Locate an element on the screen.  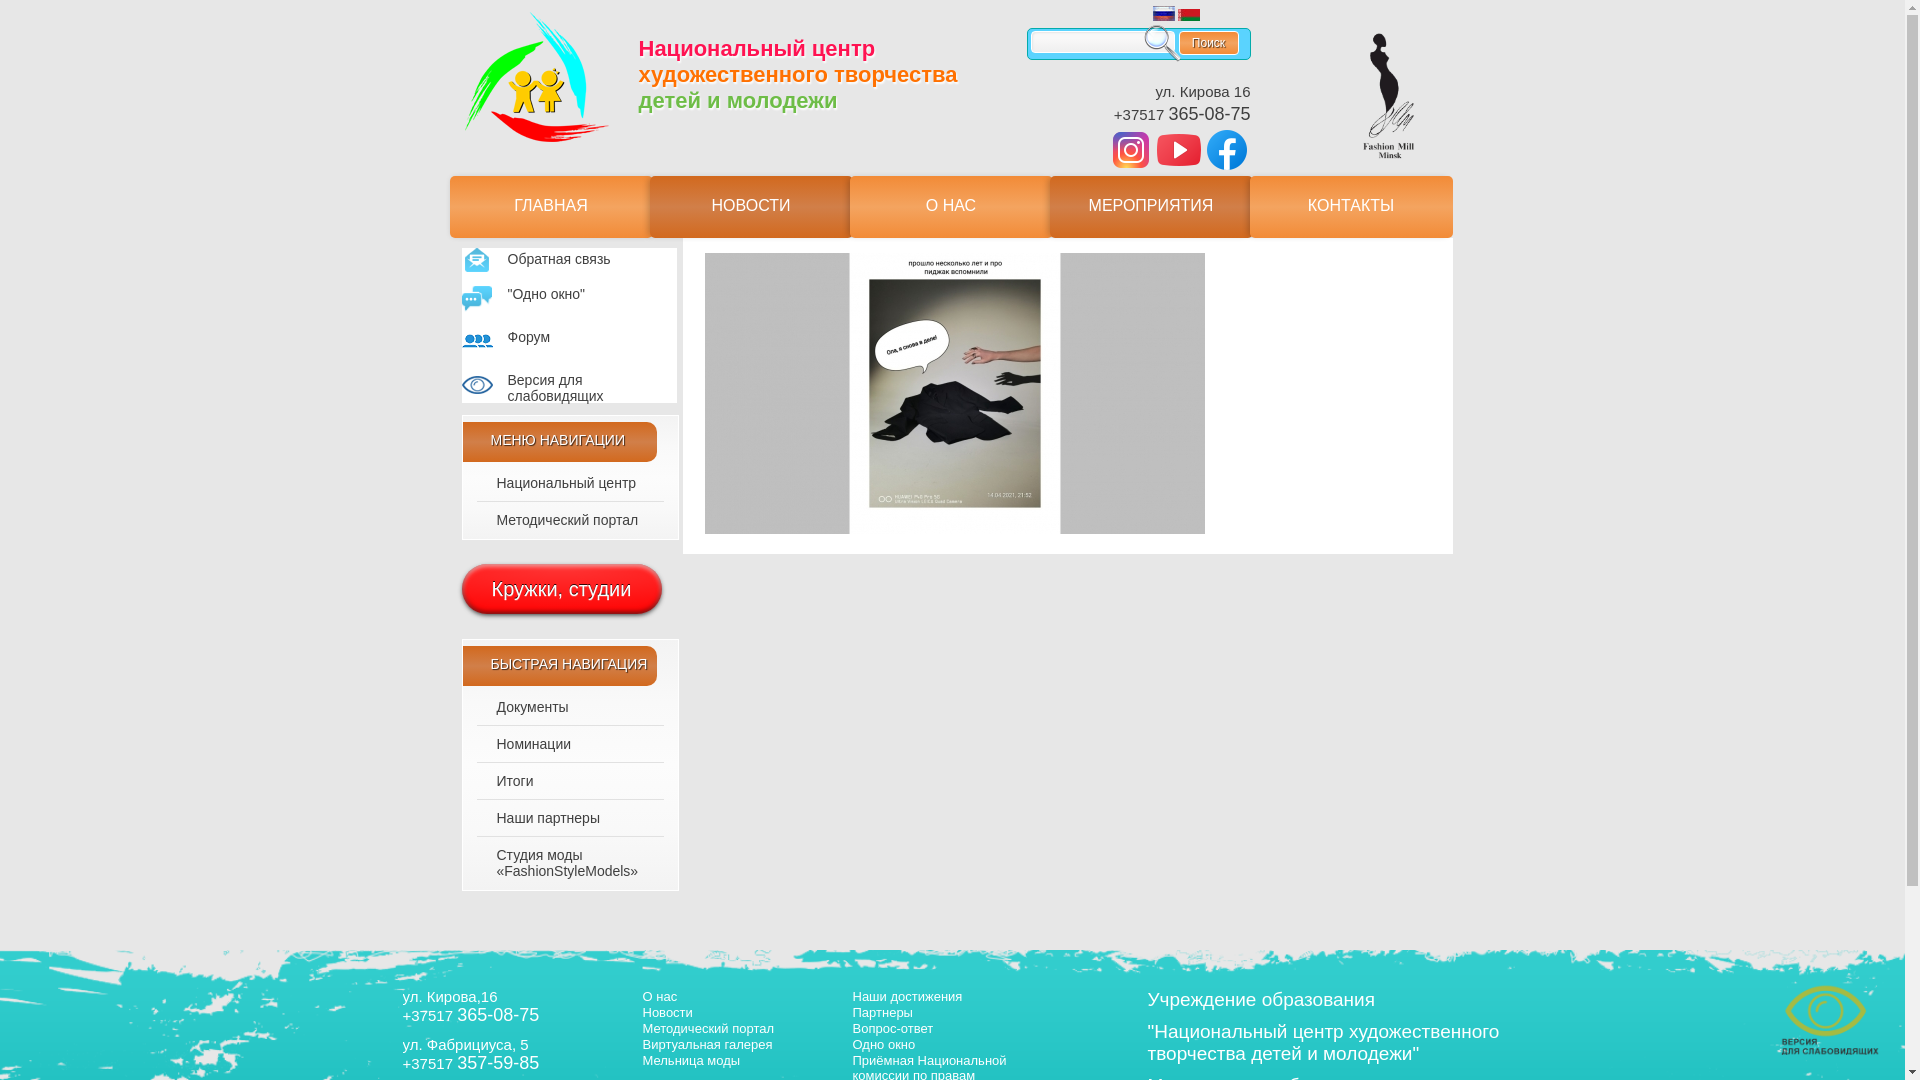
+37517 365-08-75 is located at coordinates (1182, 114).